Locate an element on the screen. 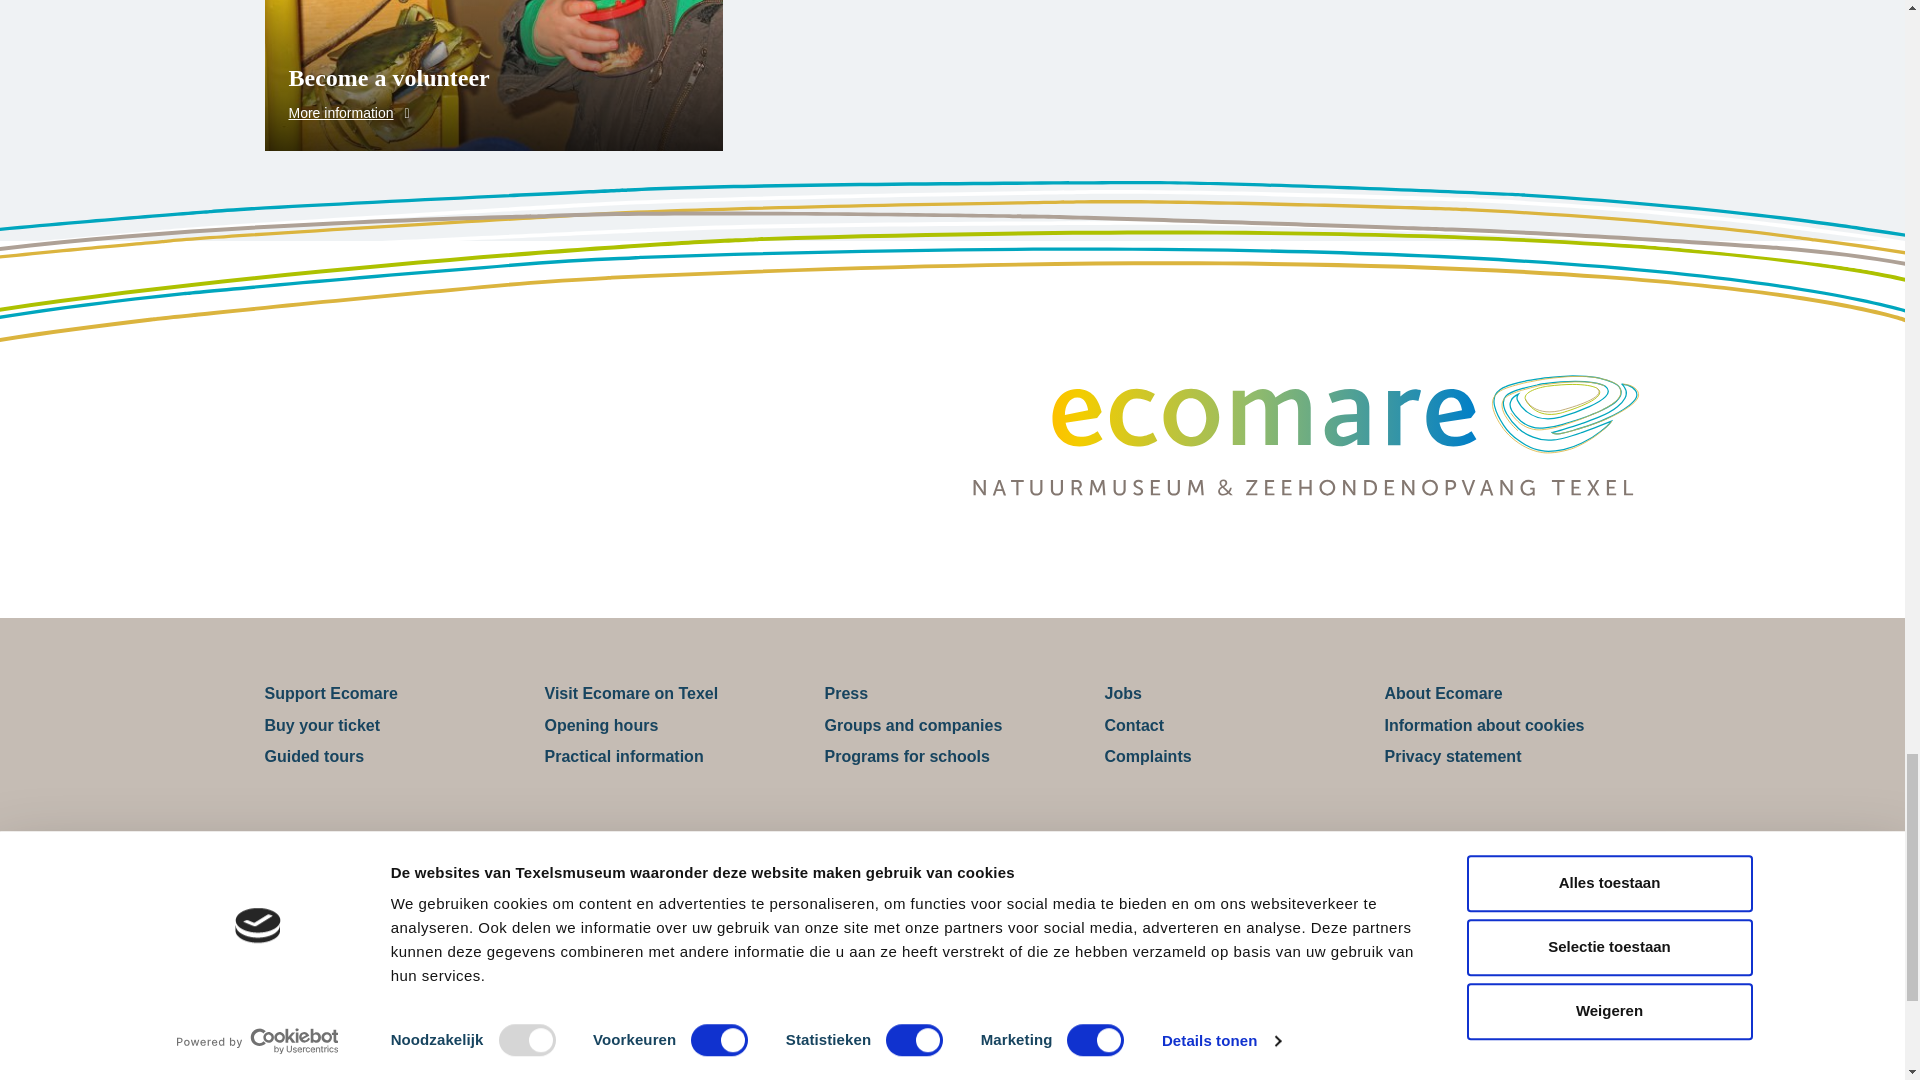 The image size is (1920, 1080). Waddenzee Erfgoed is located at coordinates (1272, 911).